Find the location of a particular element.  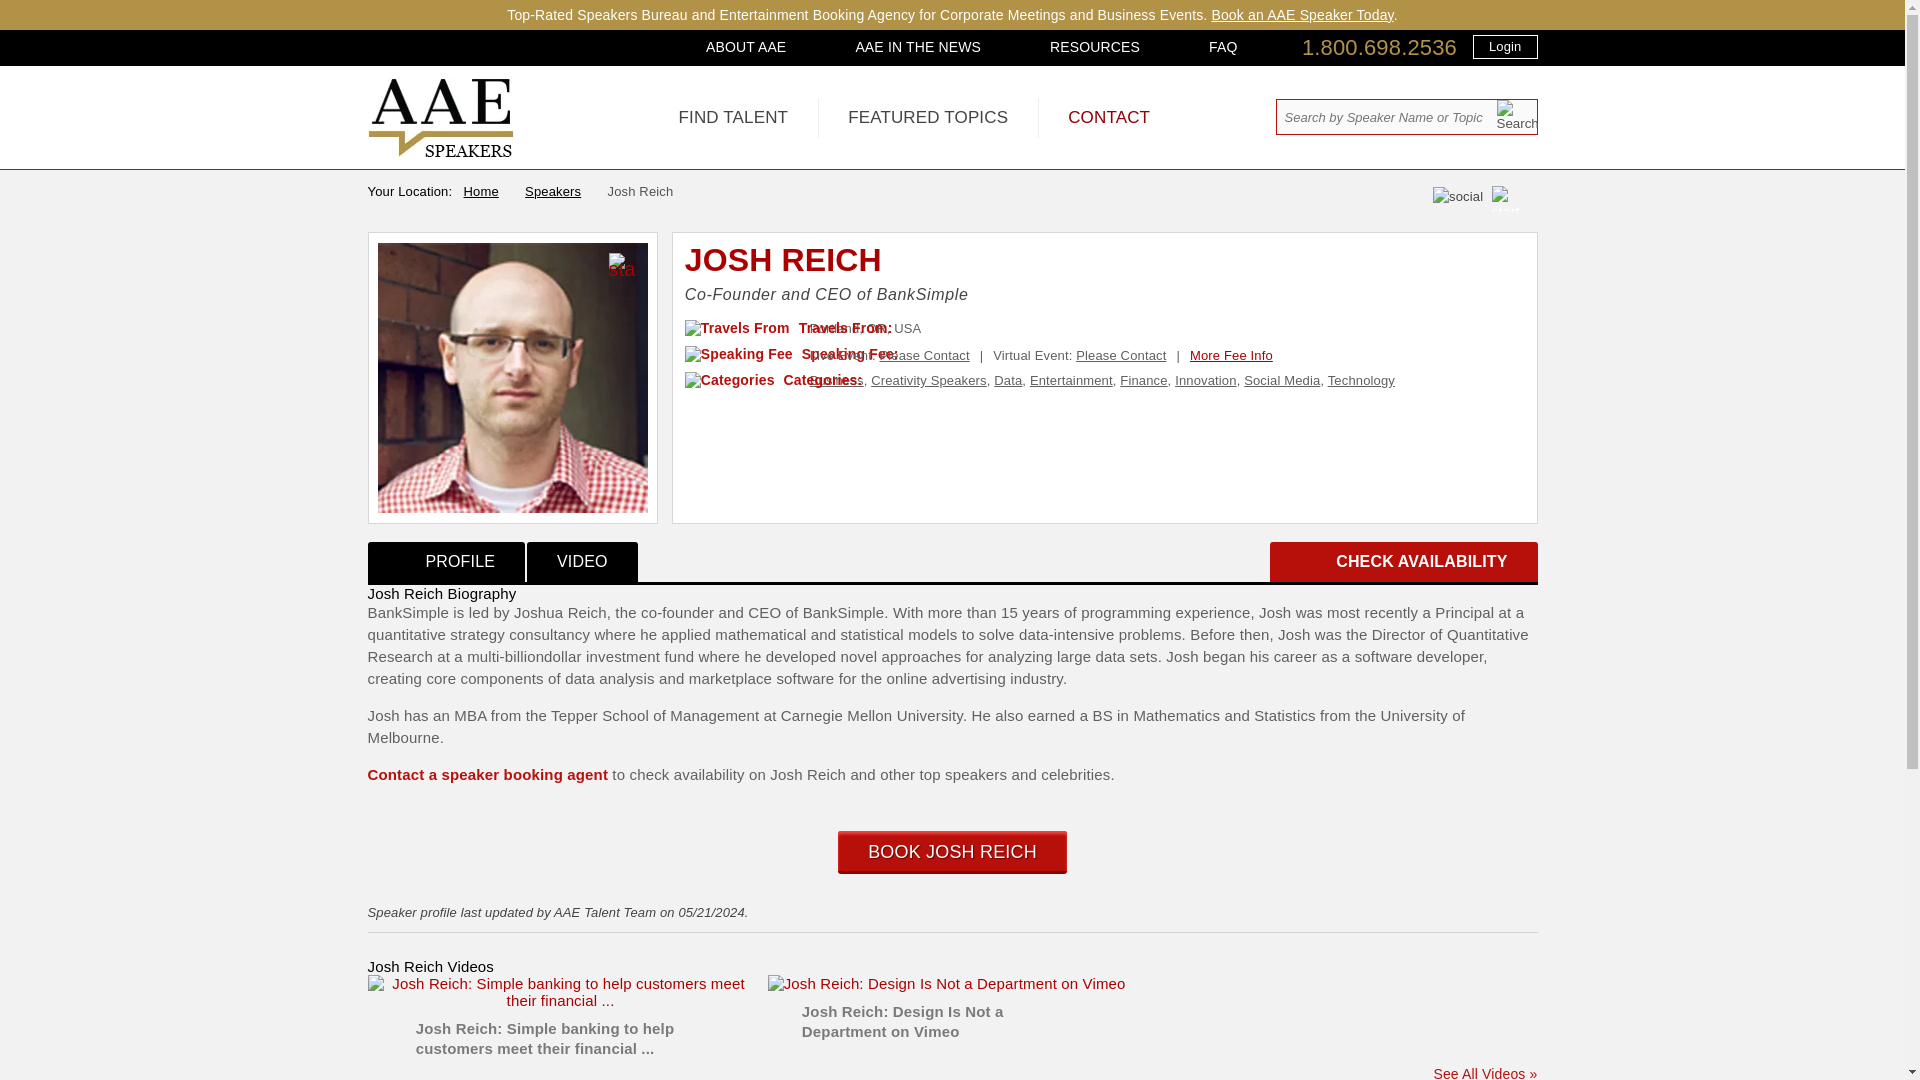

All American Speakers Bureau and Celebrity Booking Agency is located at coordinates (441, 152).